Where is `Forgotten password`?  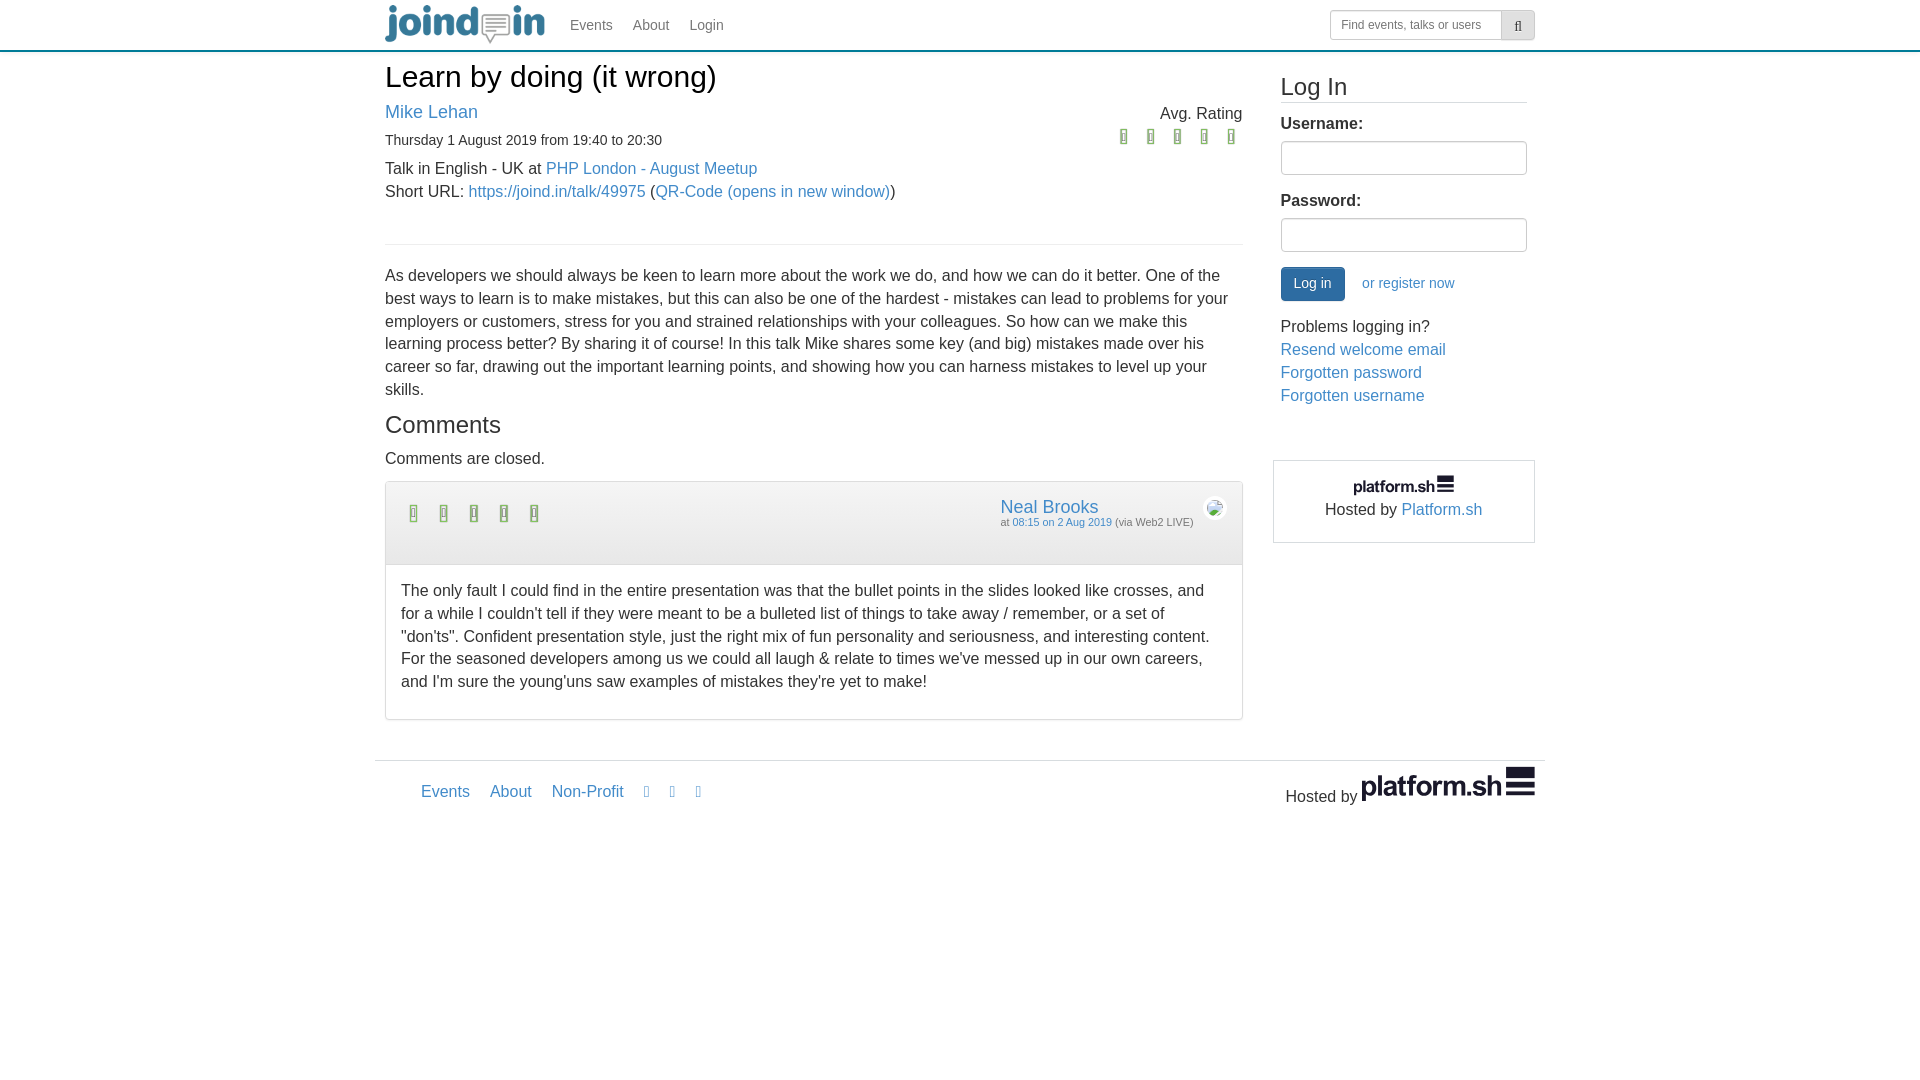 Forgotten password is located at coordinates (1350, 372).